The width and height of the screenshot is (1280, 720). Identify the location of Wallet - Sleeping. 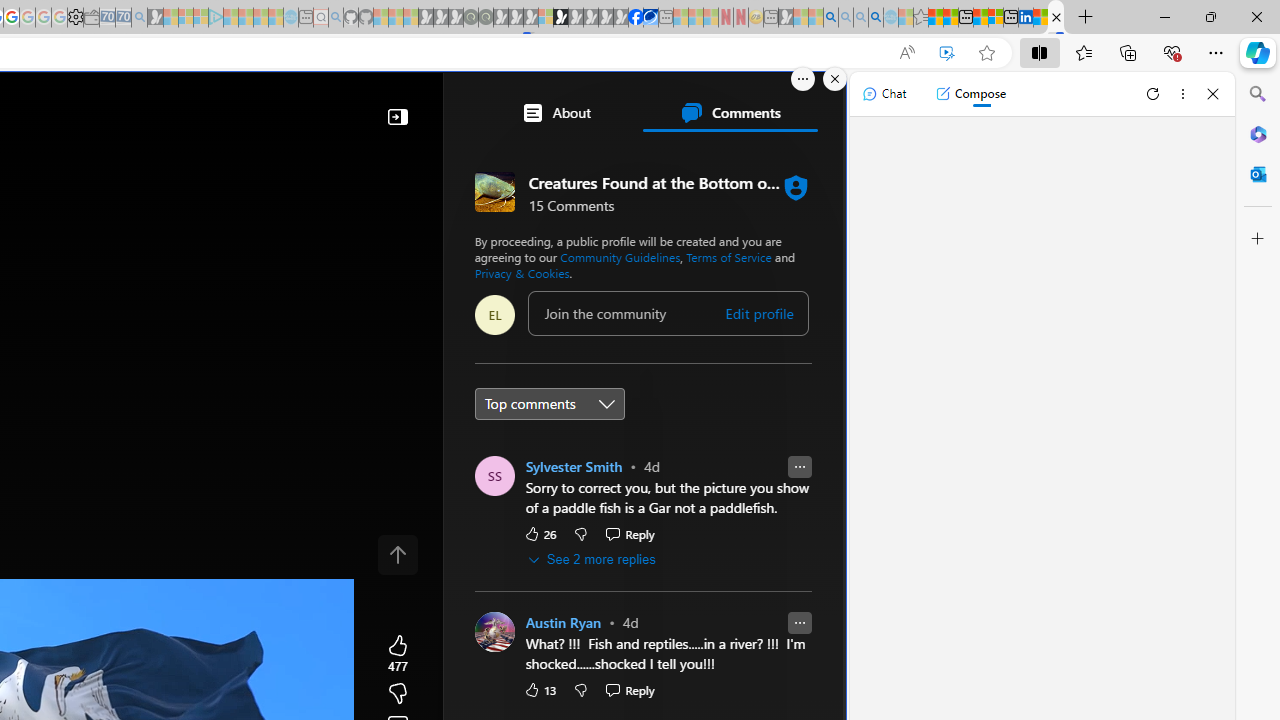
(91, 18).